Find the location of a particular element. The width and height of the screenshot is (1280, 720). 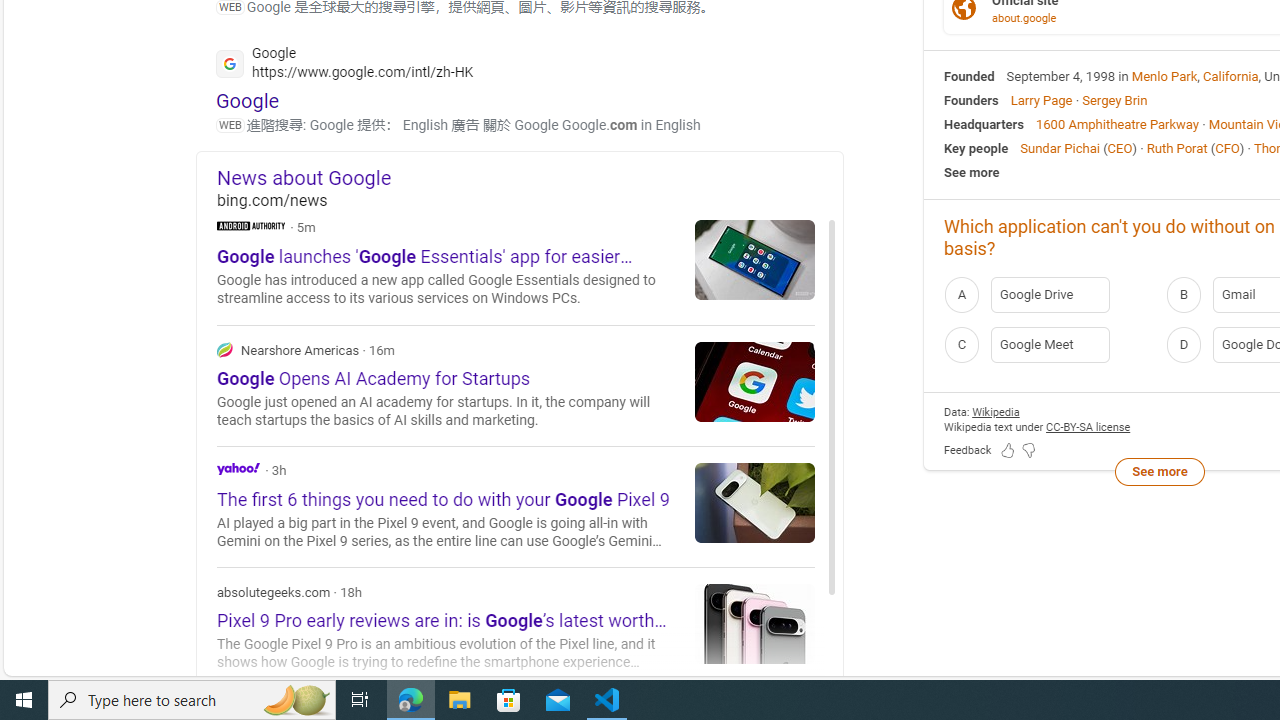

Global web icon is located at coordinates (230, 63).